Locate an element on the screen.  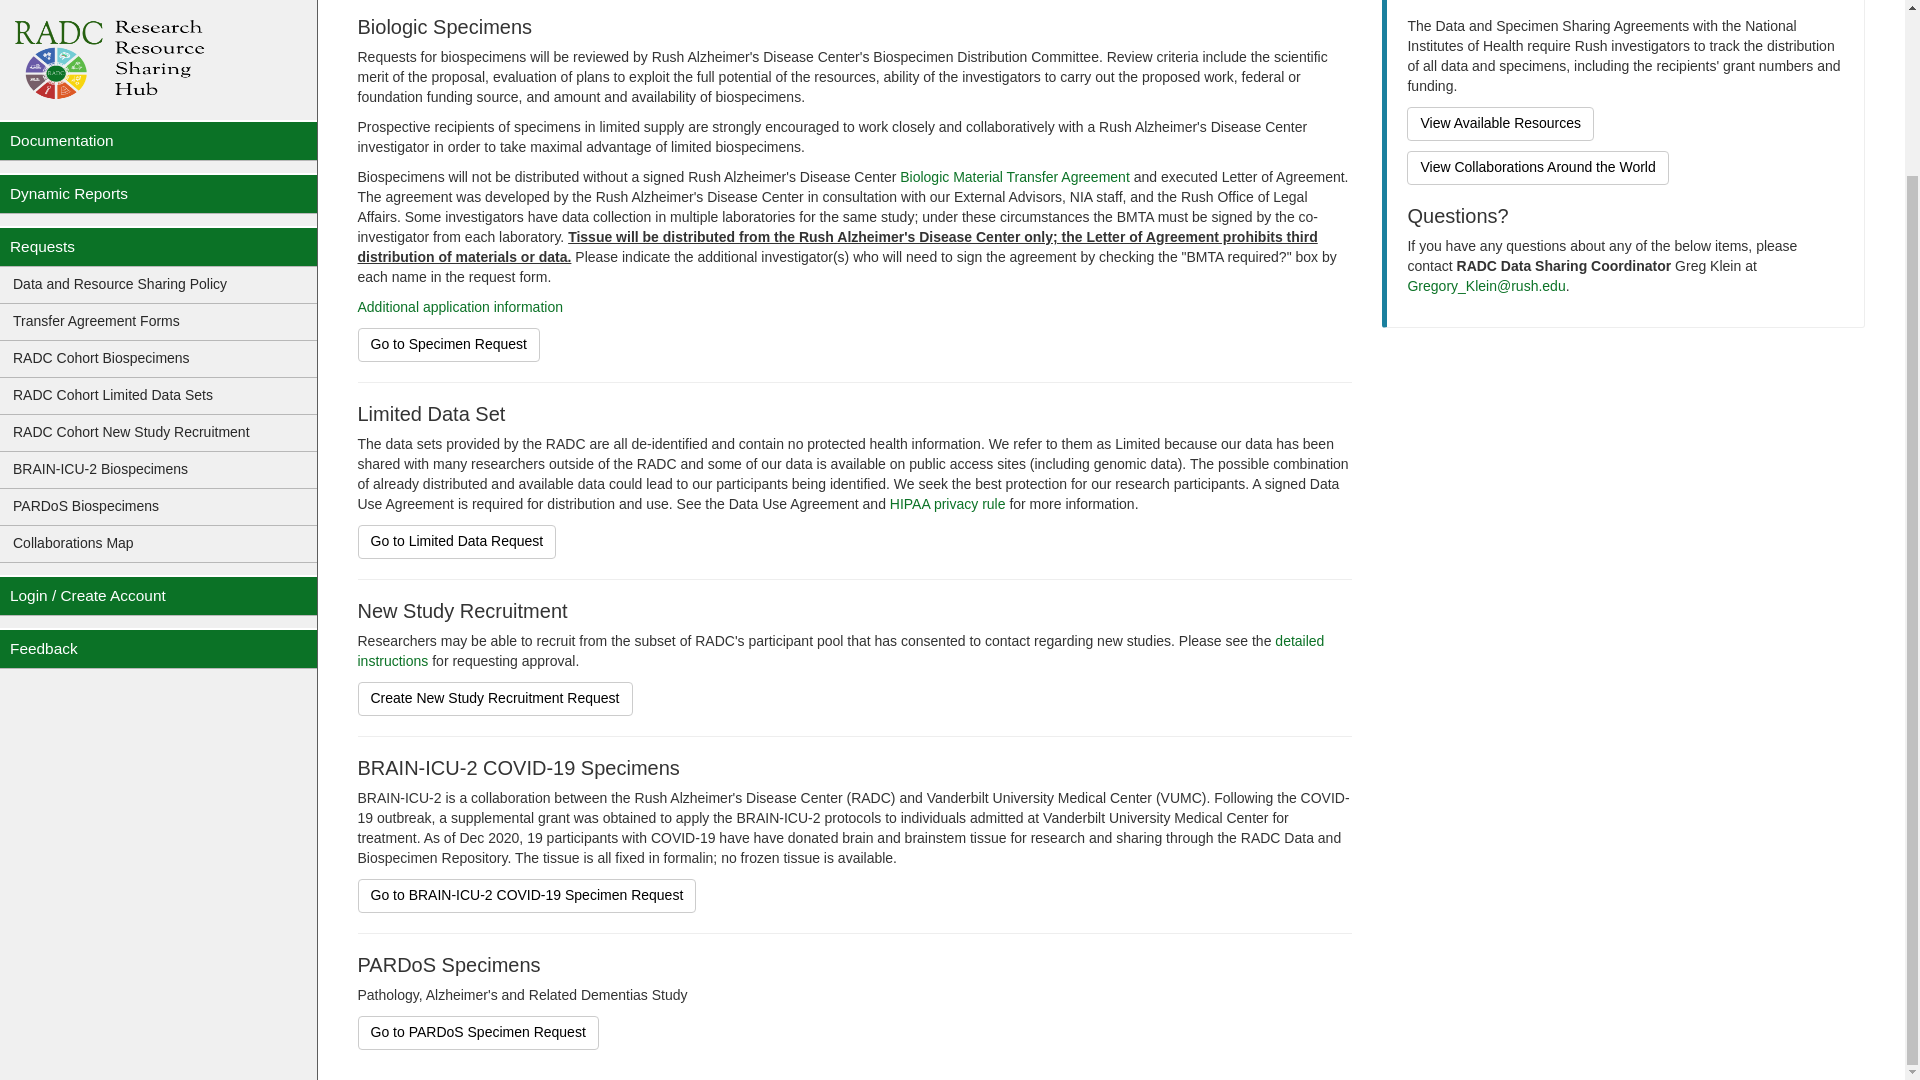
Collaborations Map is located at coordinates (159, 349).